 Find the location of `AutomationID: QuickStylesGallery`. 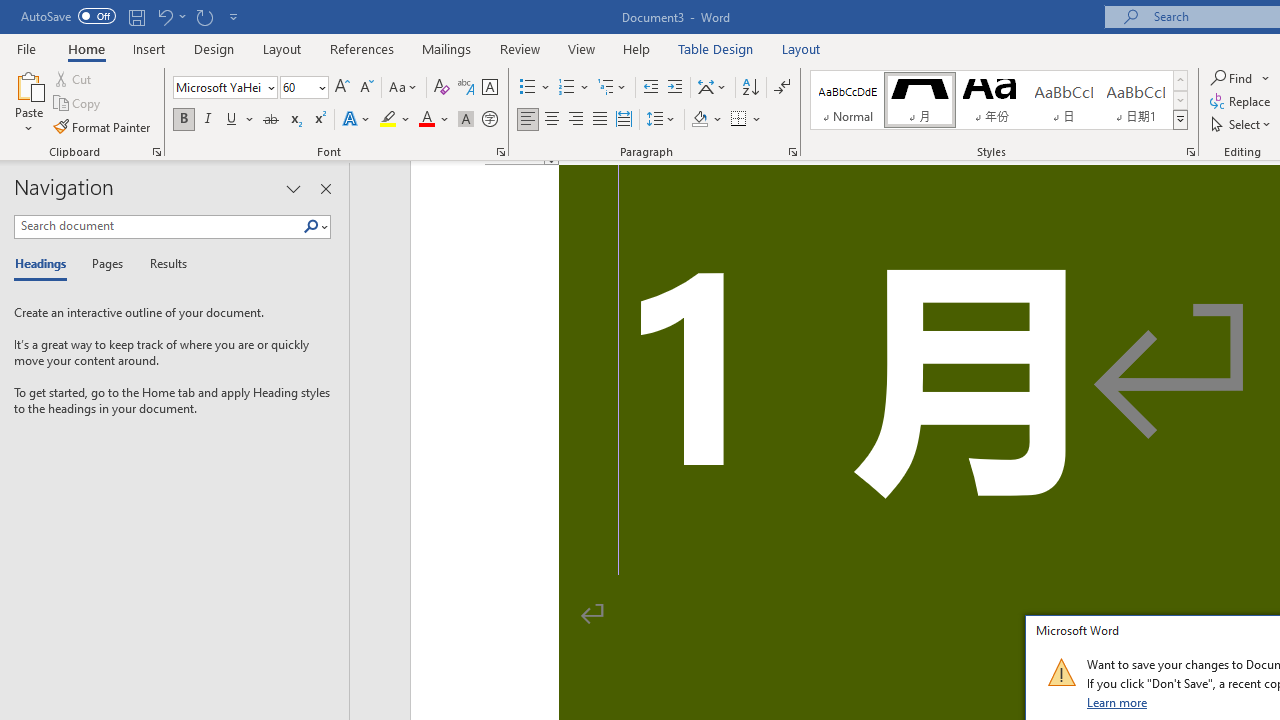

AutomationID: QuickStylesGallery is located at coordinates (999, 100).